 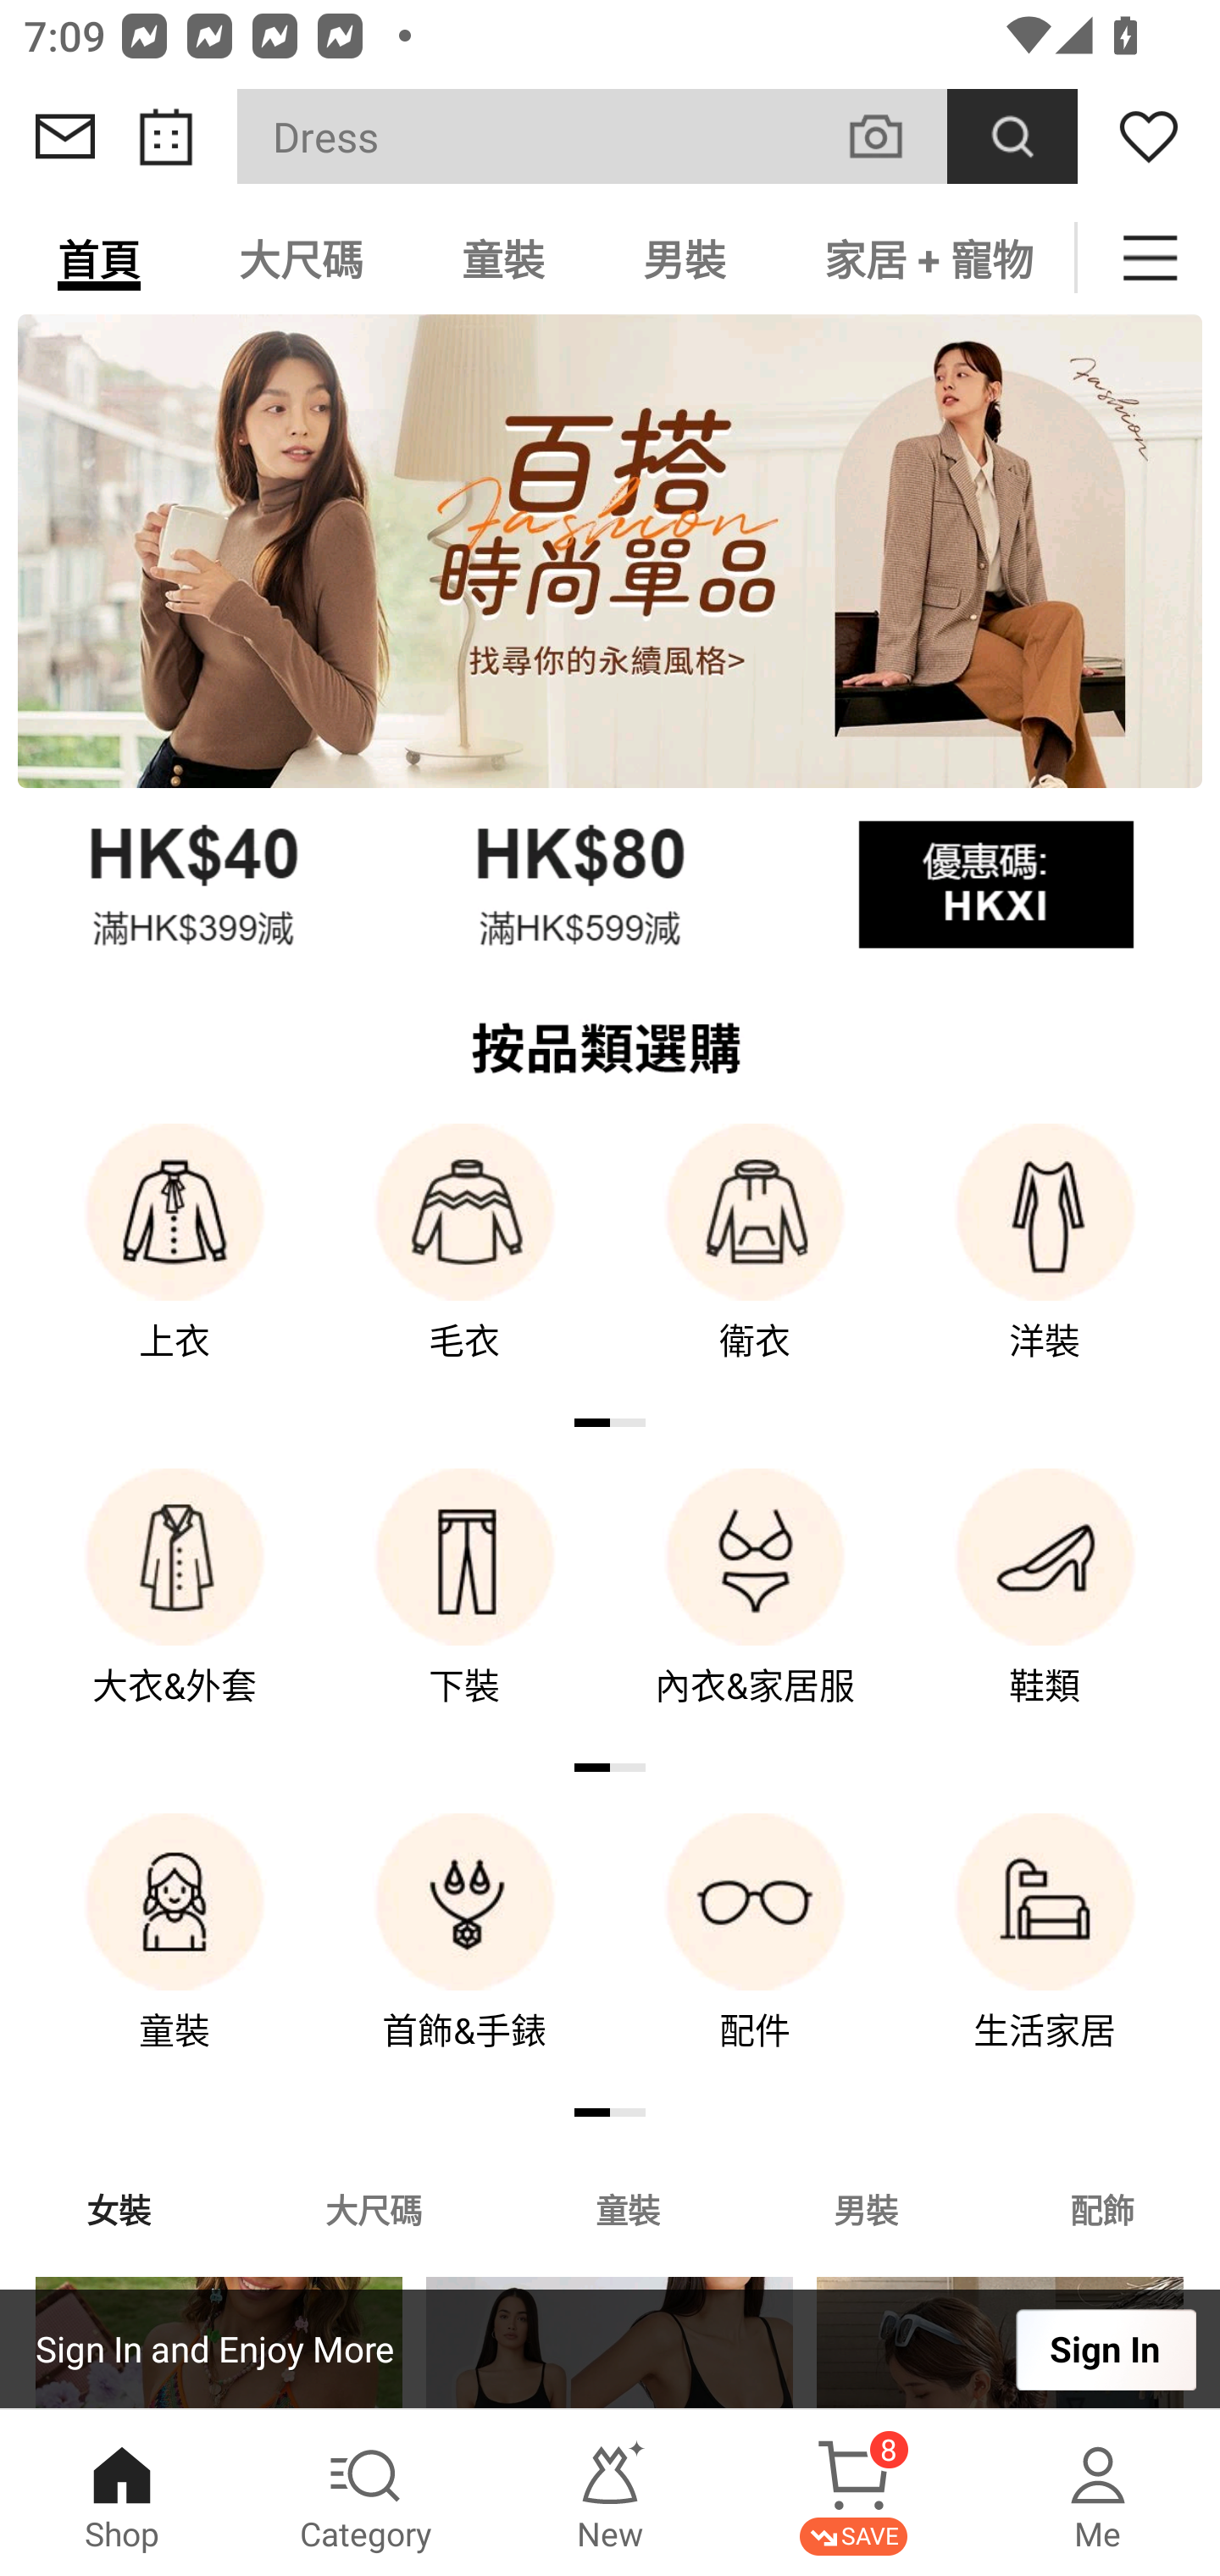 What do you see at coordinates (175, 1264) in the screenshot?
I see `上衣` at bounding box center [175, 1264].